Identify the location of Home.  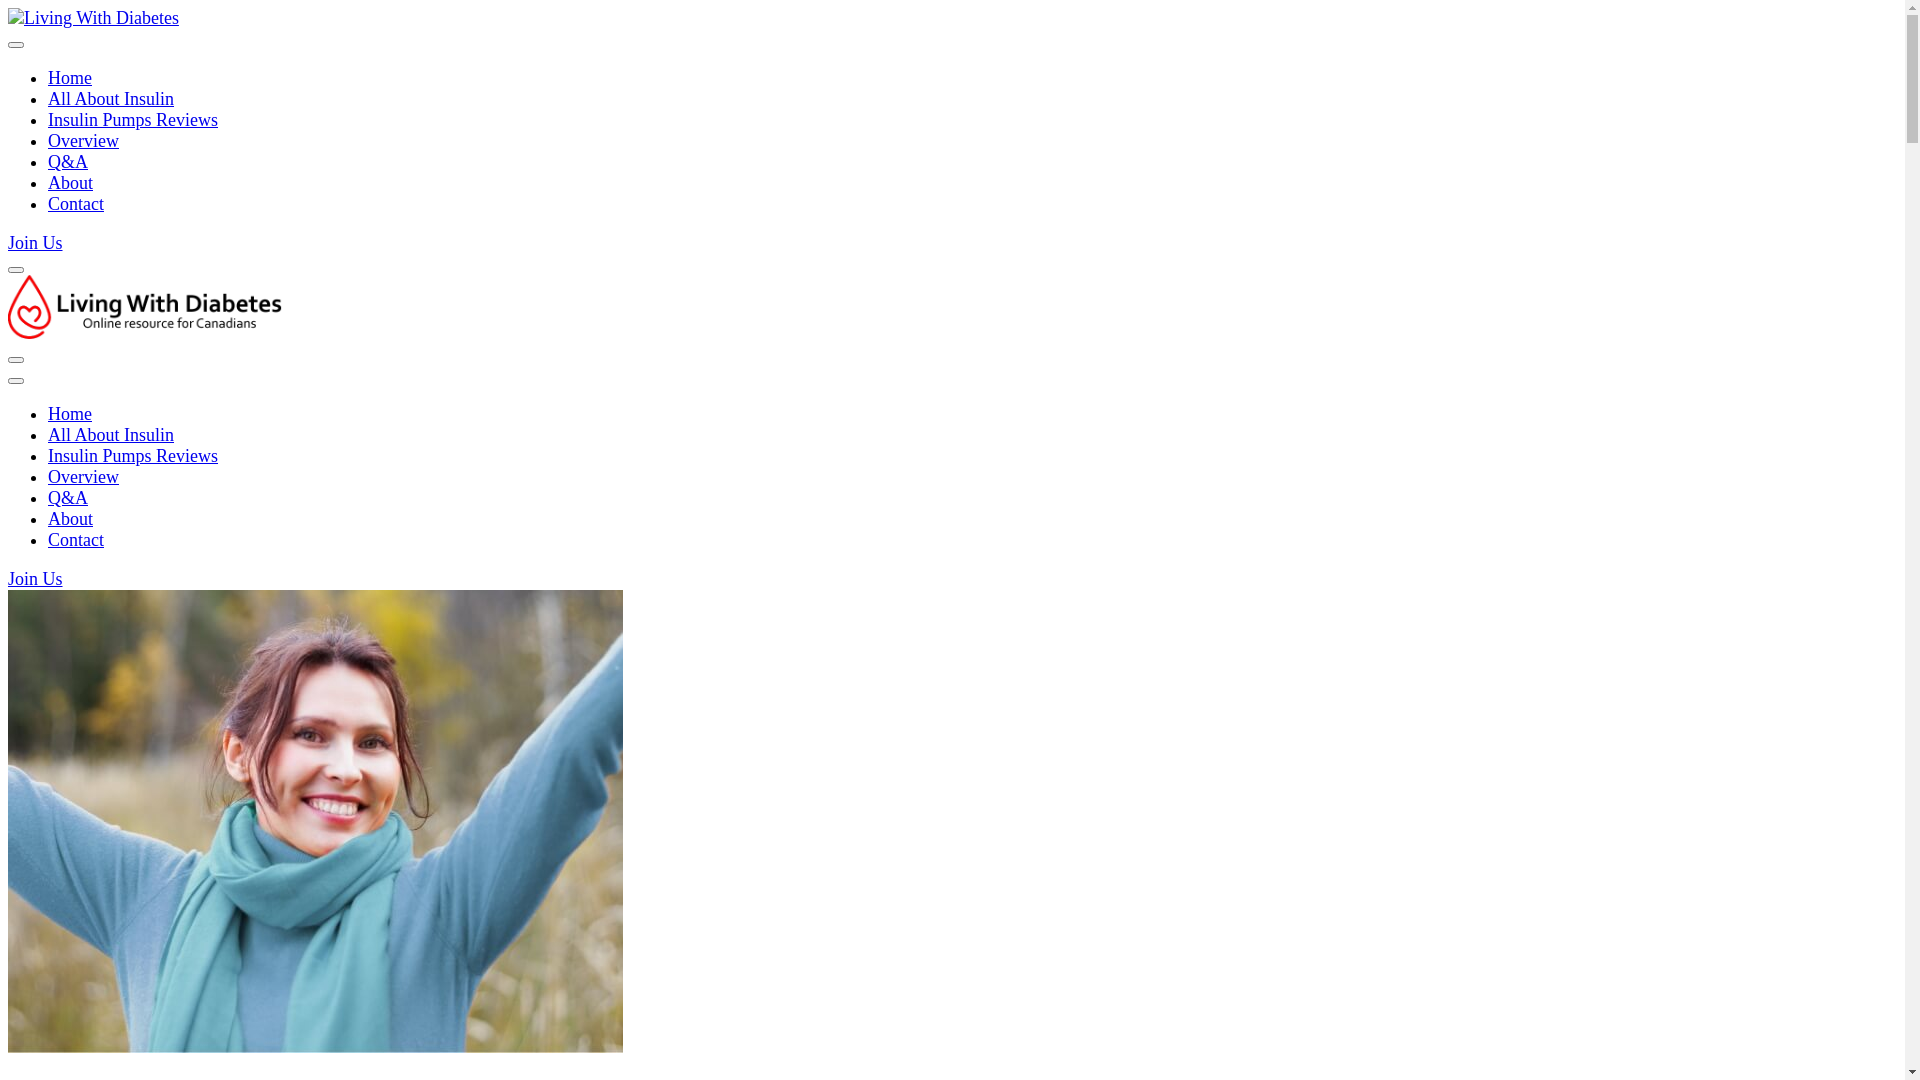
(70, 78).